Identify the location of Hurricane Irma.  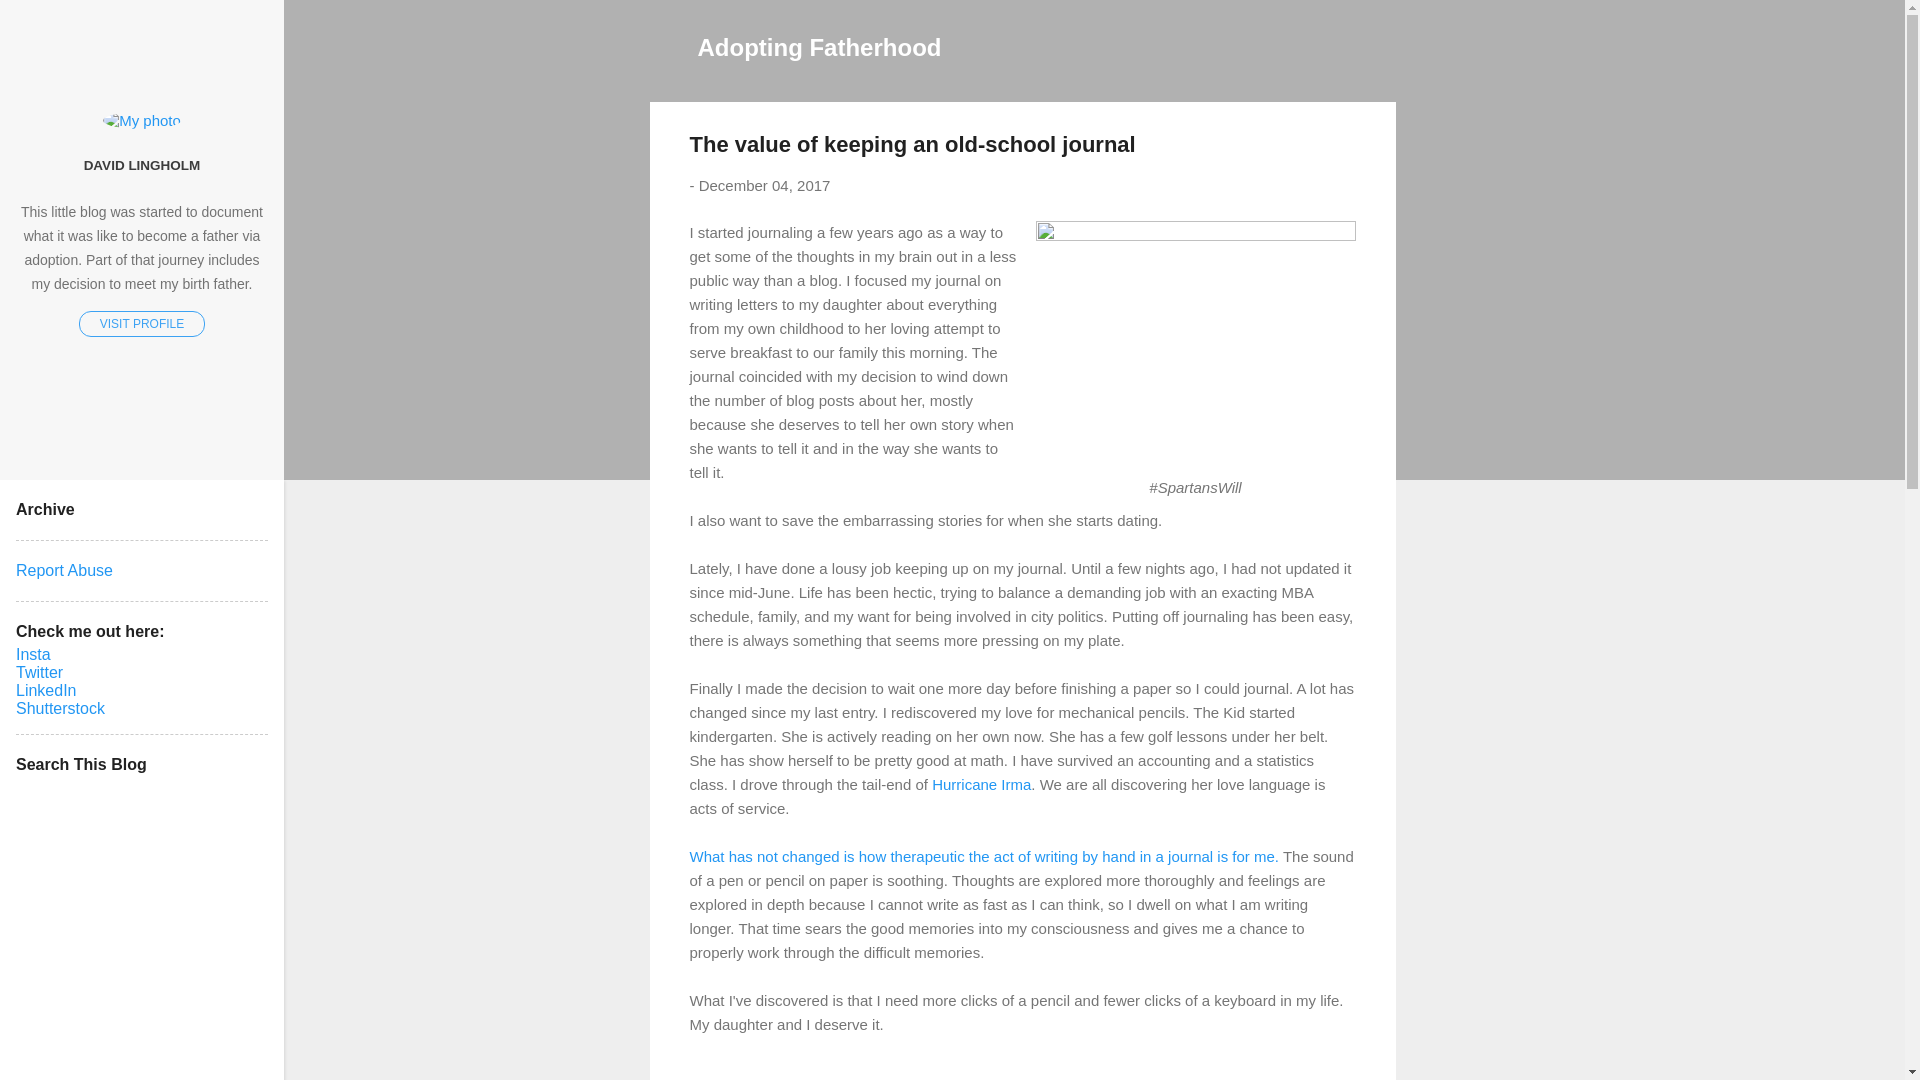
(981, 784).